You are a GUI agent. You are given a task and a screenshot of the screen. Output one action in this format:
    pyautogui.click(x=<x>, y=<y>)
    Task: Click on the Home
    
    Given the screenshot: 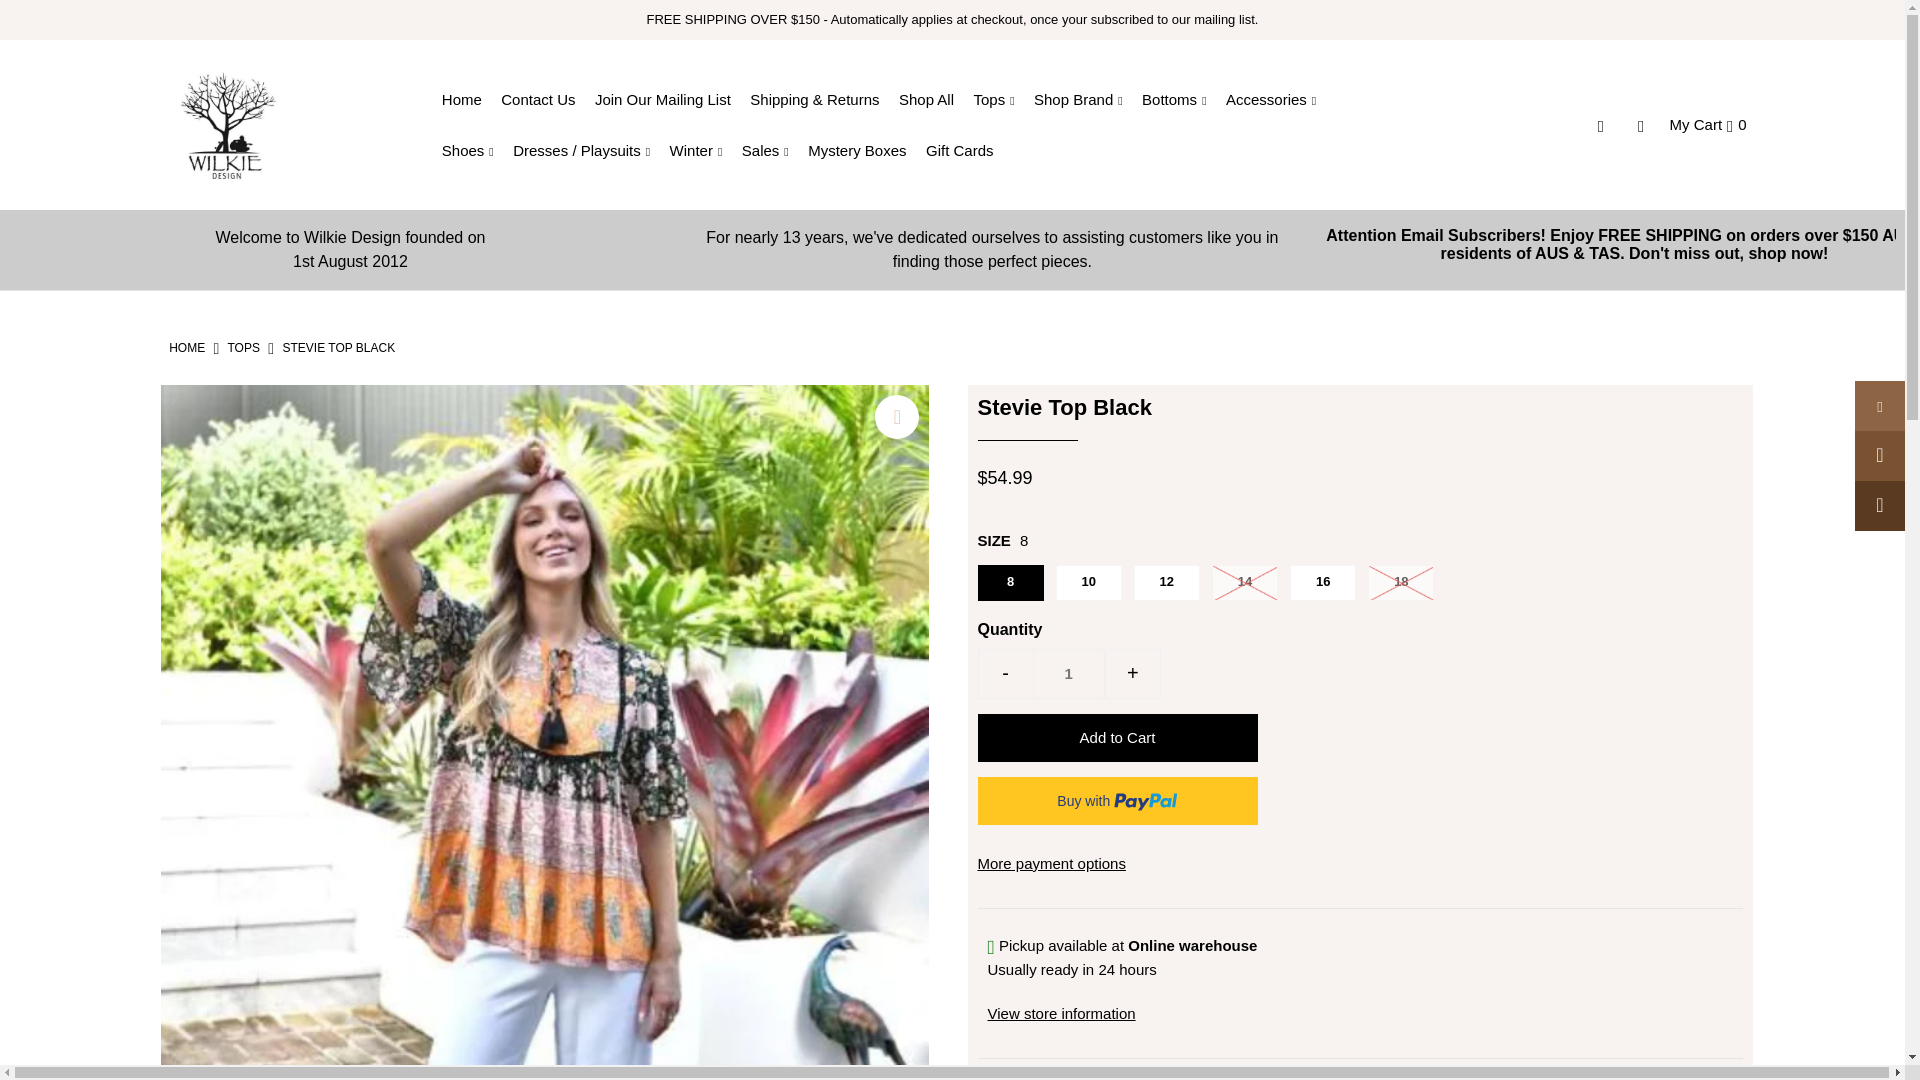 What is the action you would take?
    pyautogui.click(x=1068, y=674)
    